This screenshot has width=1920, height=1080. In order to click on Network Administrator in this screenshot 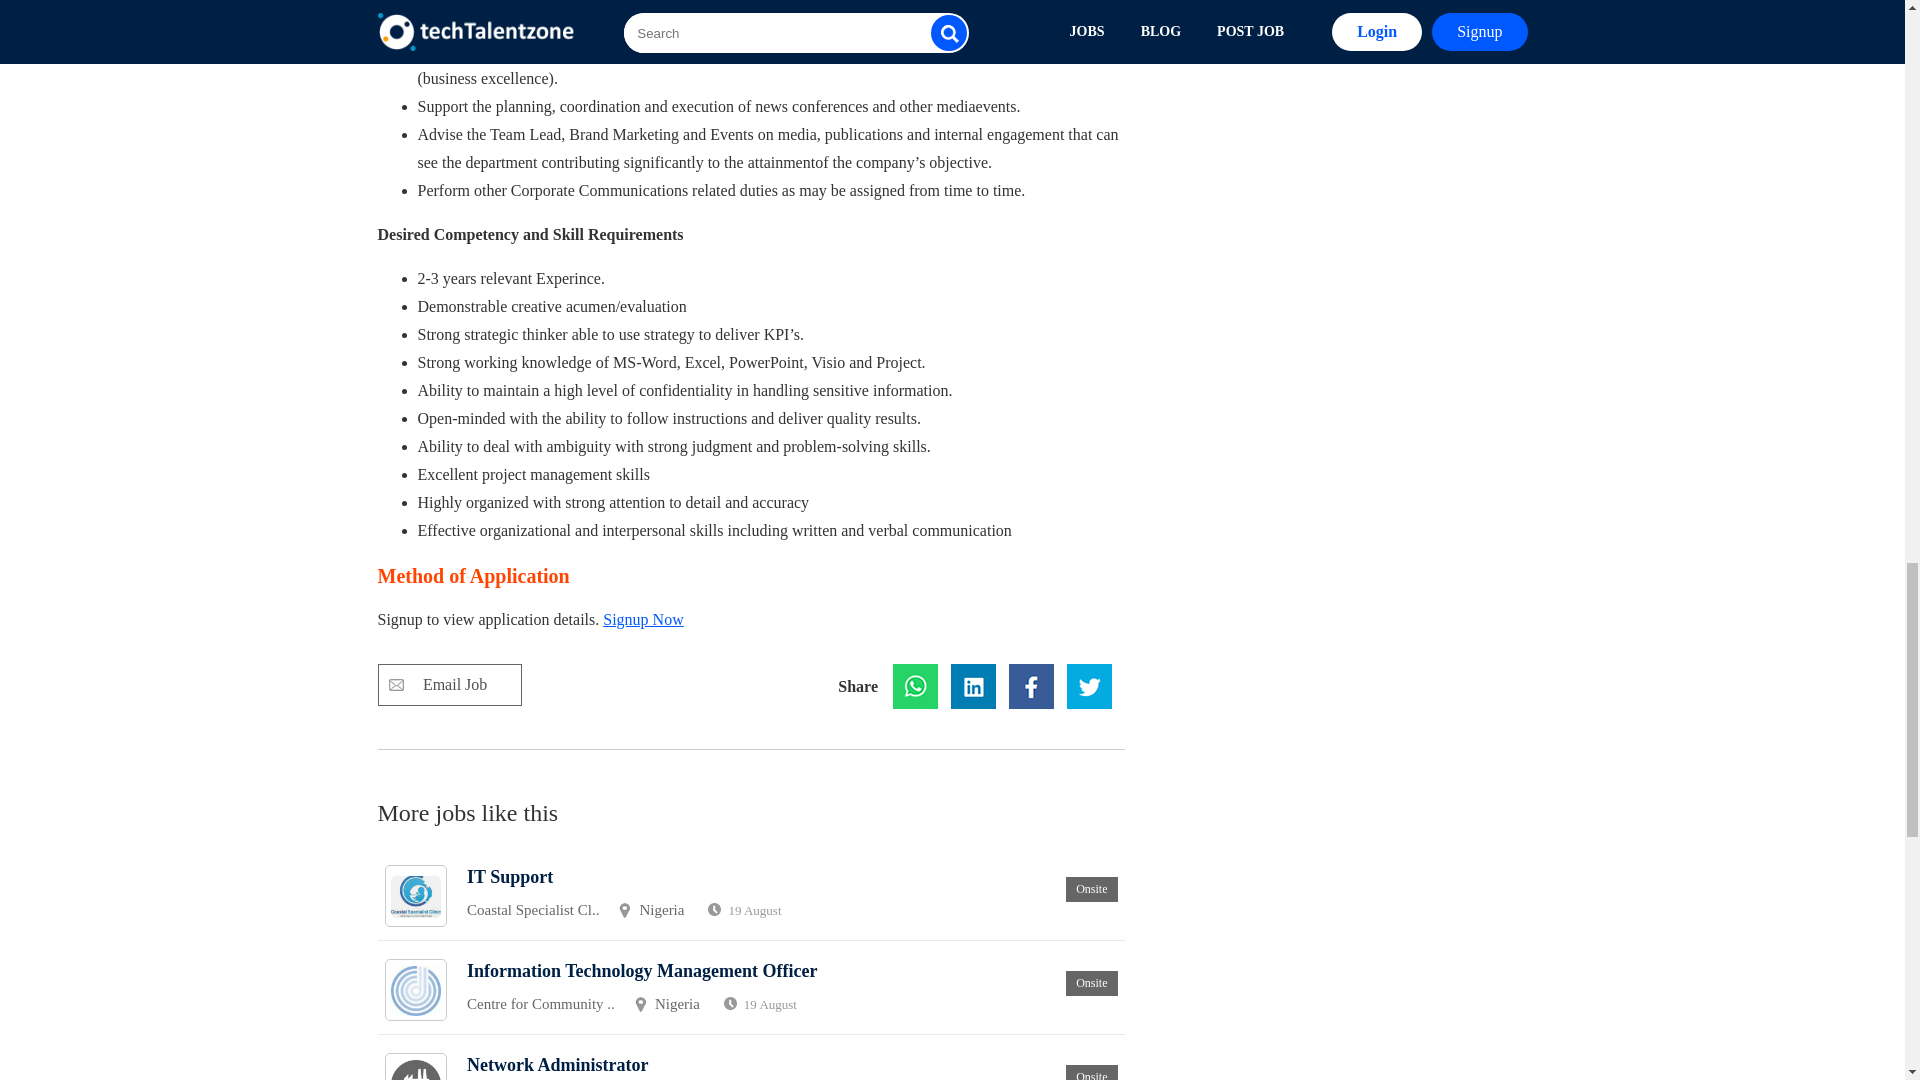, I will do `click(557, 1064)`.